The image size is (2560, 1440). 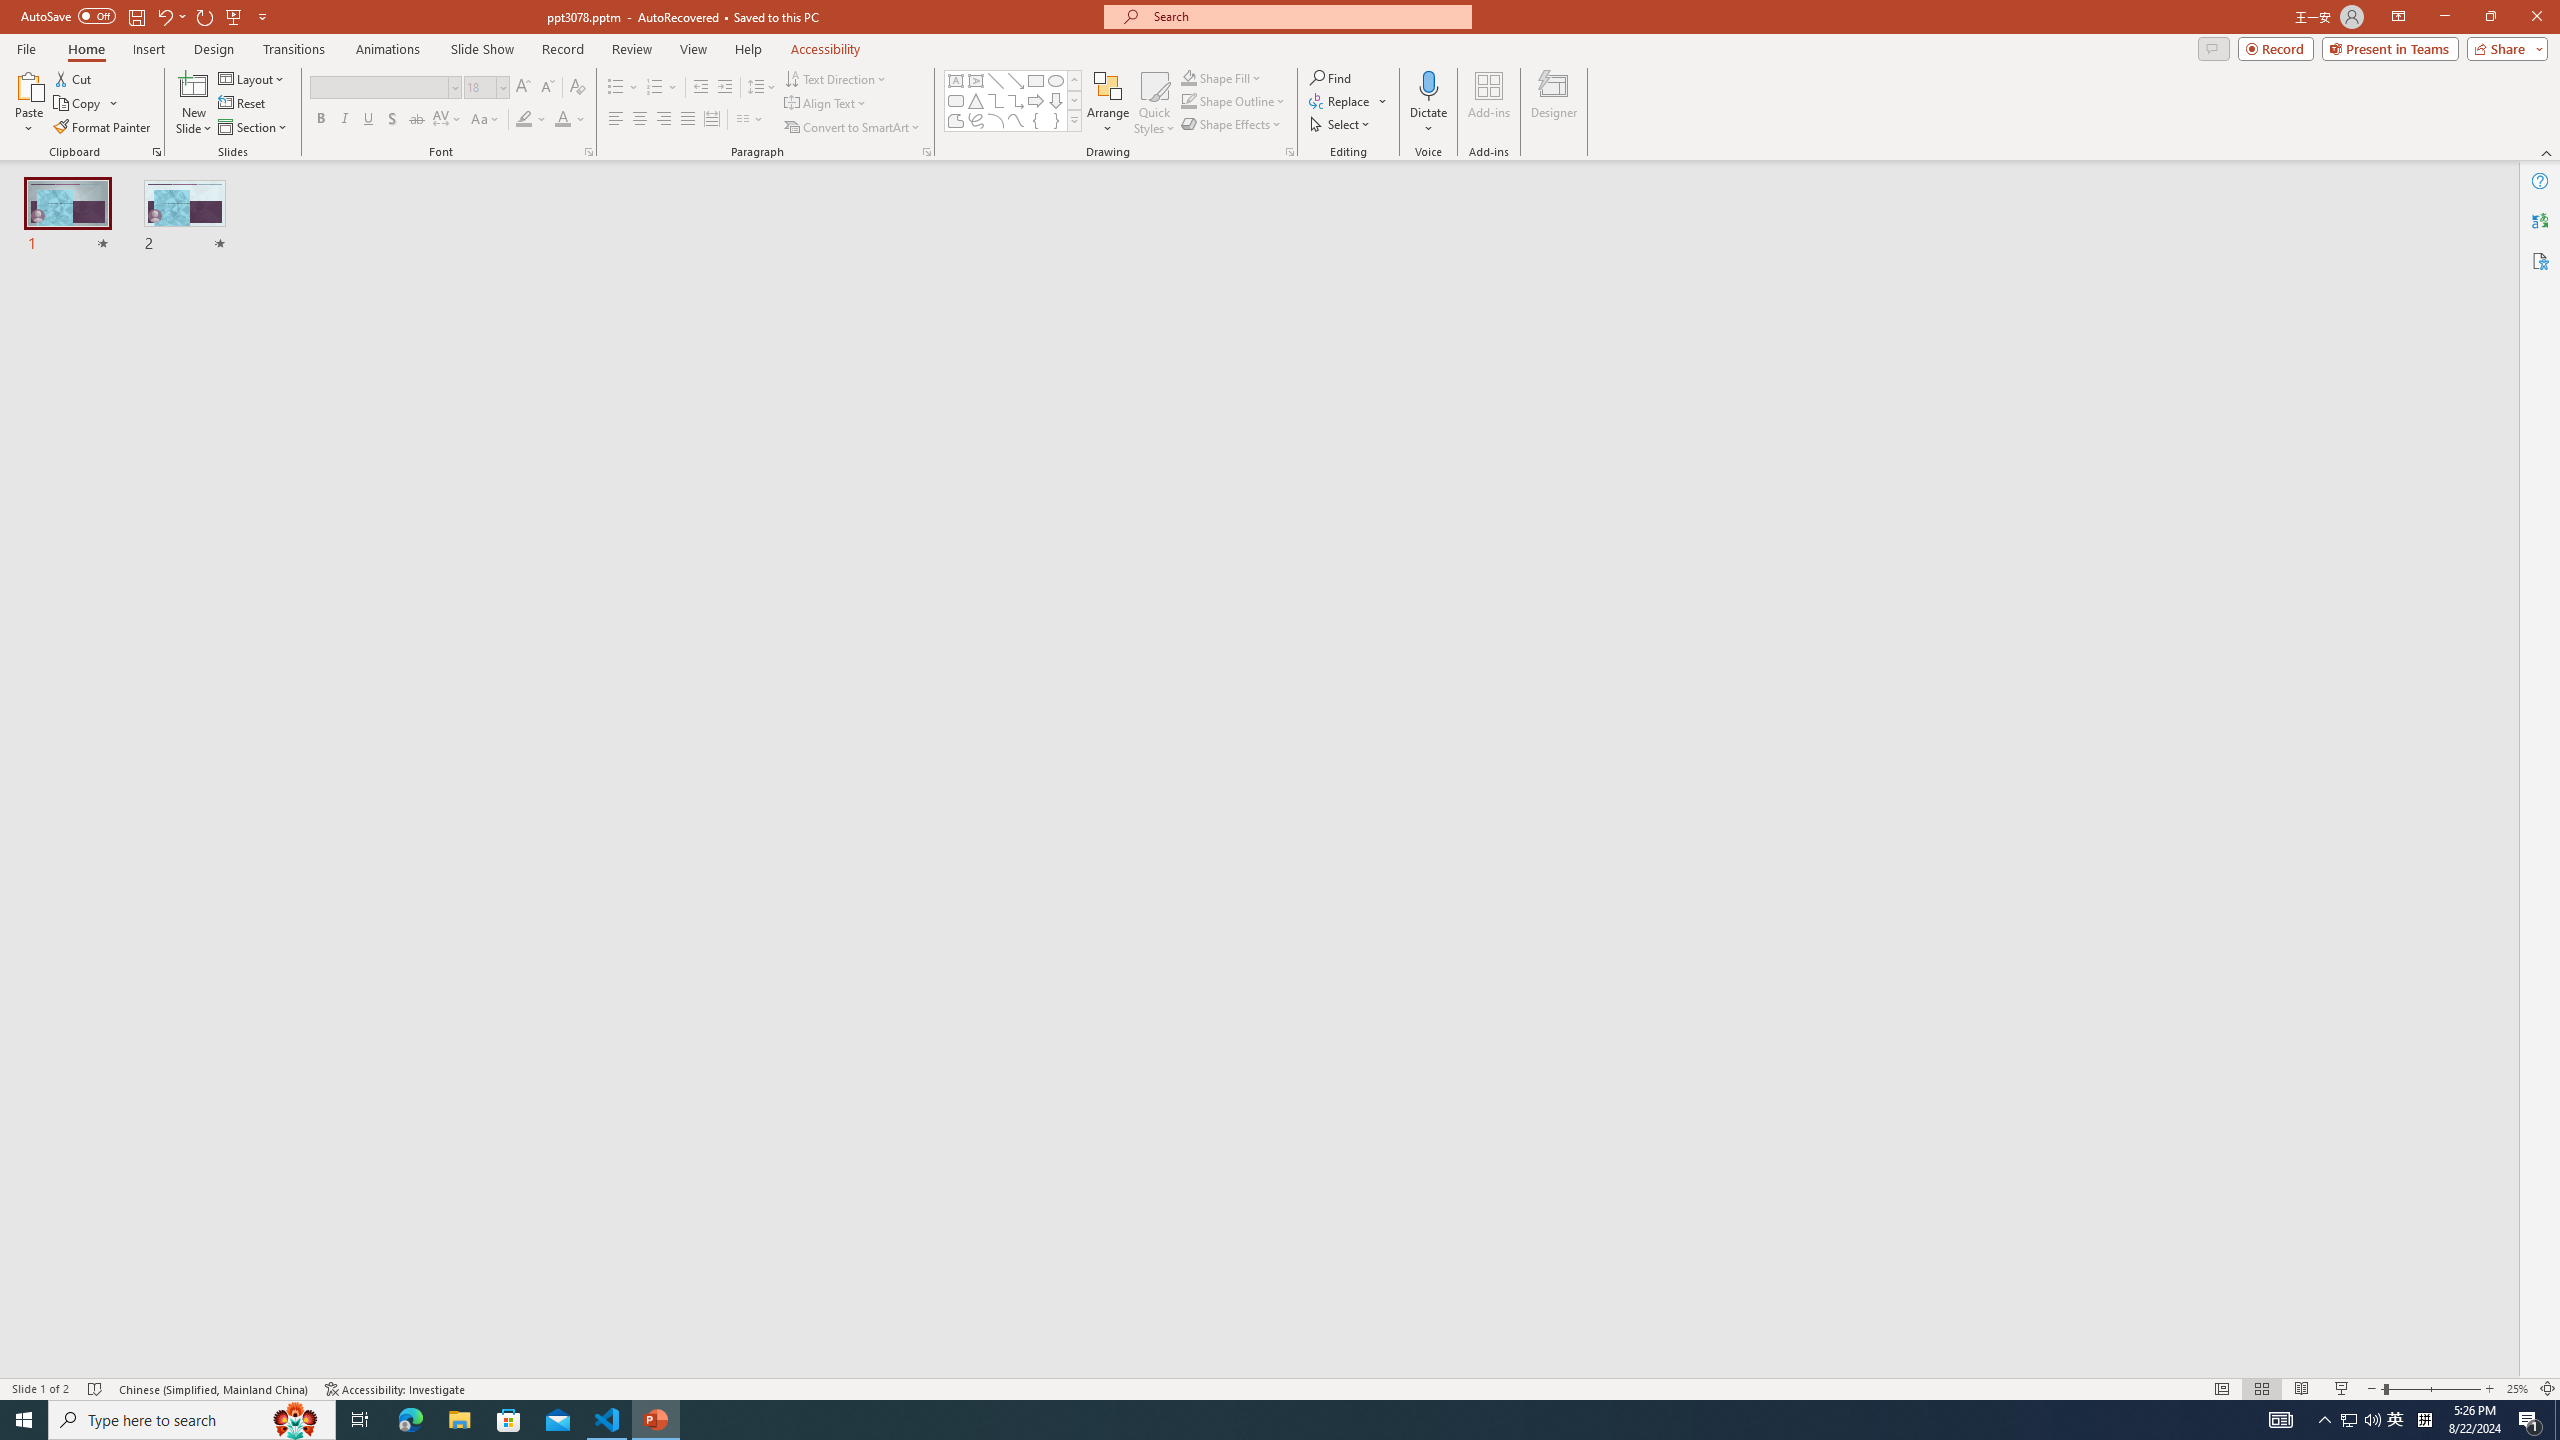 What do you see at coordinates (644, 588) in the screenshot?
I see `Add Port` at bounding box center [644, 588].